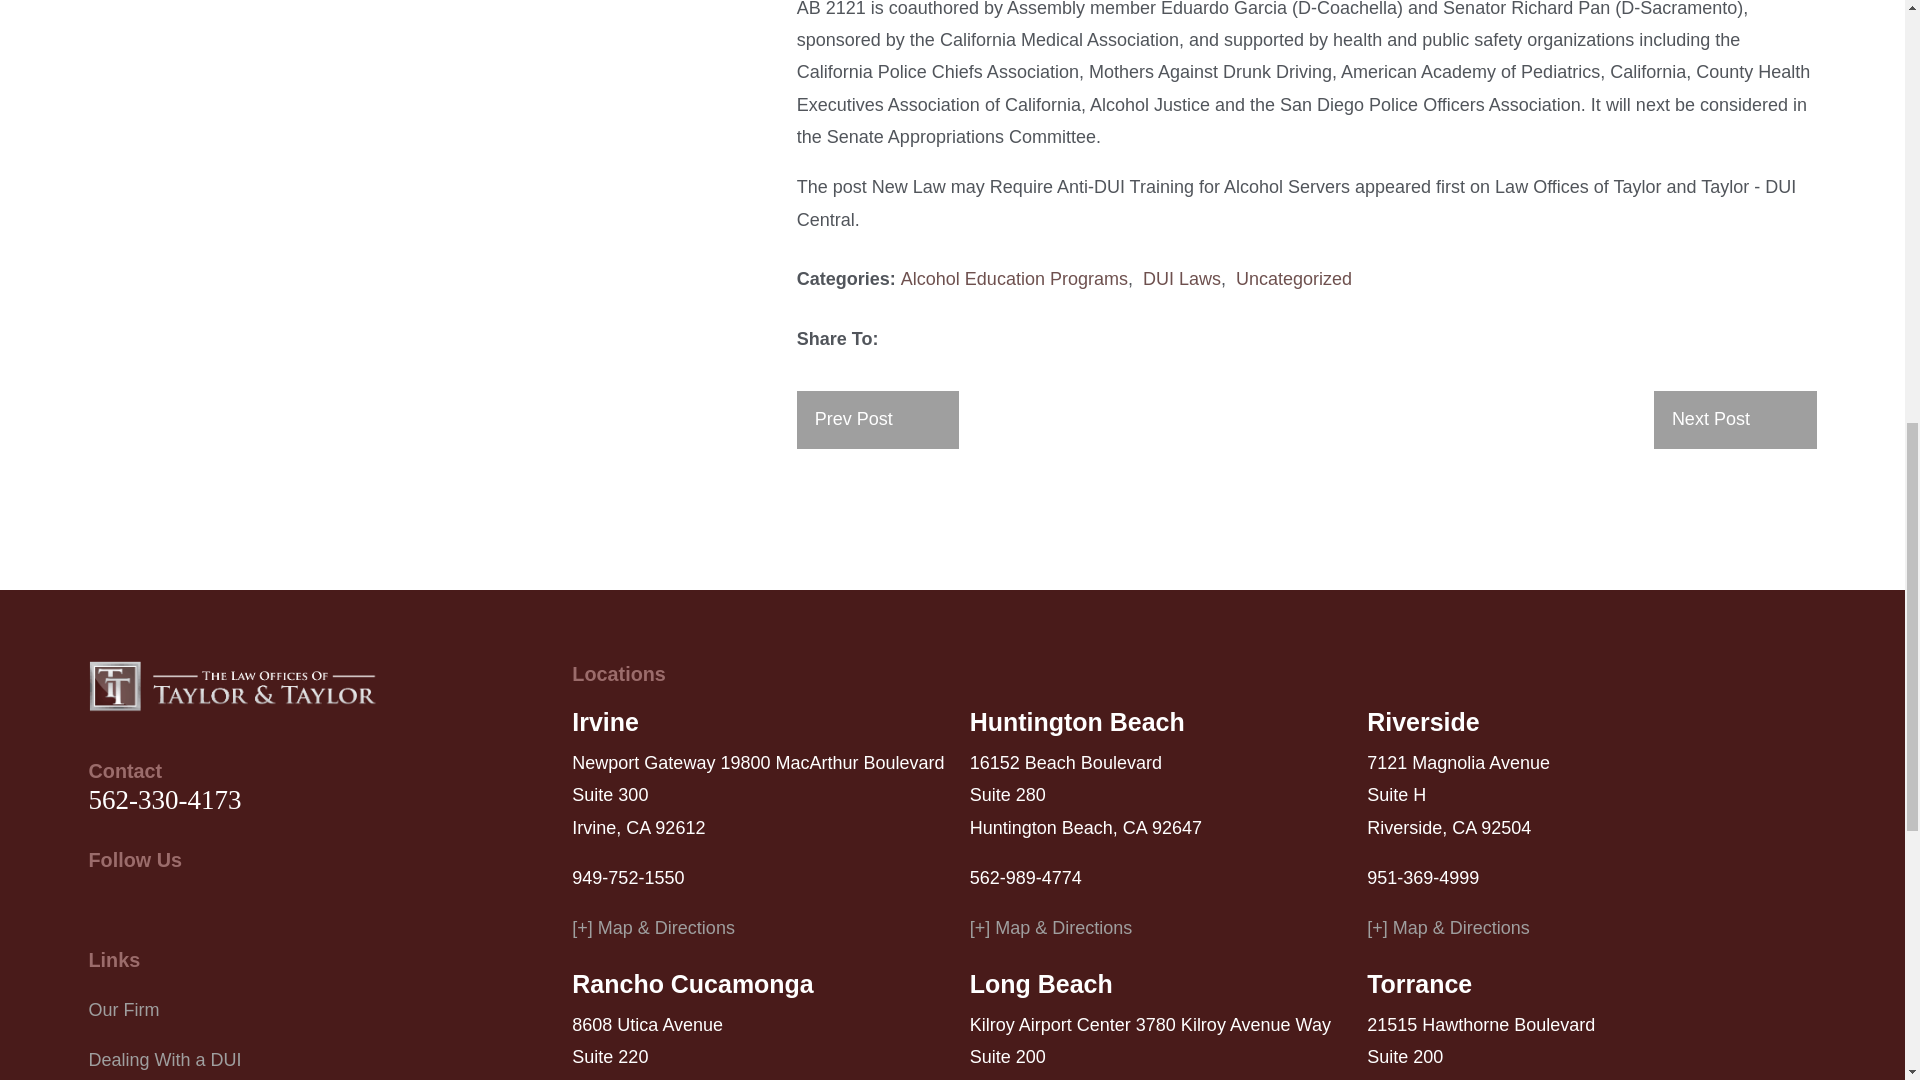  Describe the element at coordinates (152, 906) in the screenshot. I see `Facebook` at that location.